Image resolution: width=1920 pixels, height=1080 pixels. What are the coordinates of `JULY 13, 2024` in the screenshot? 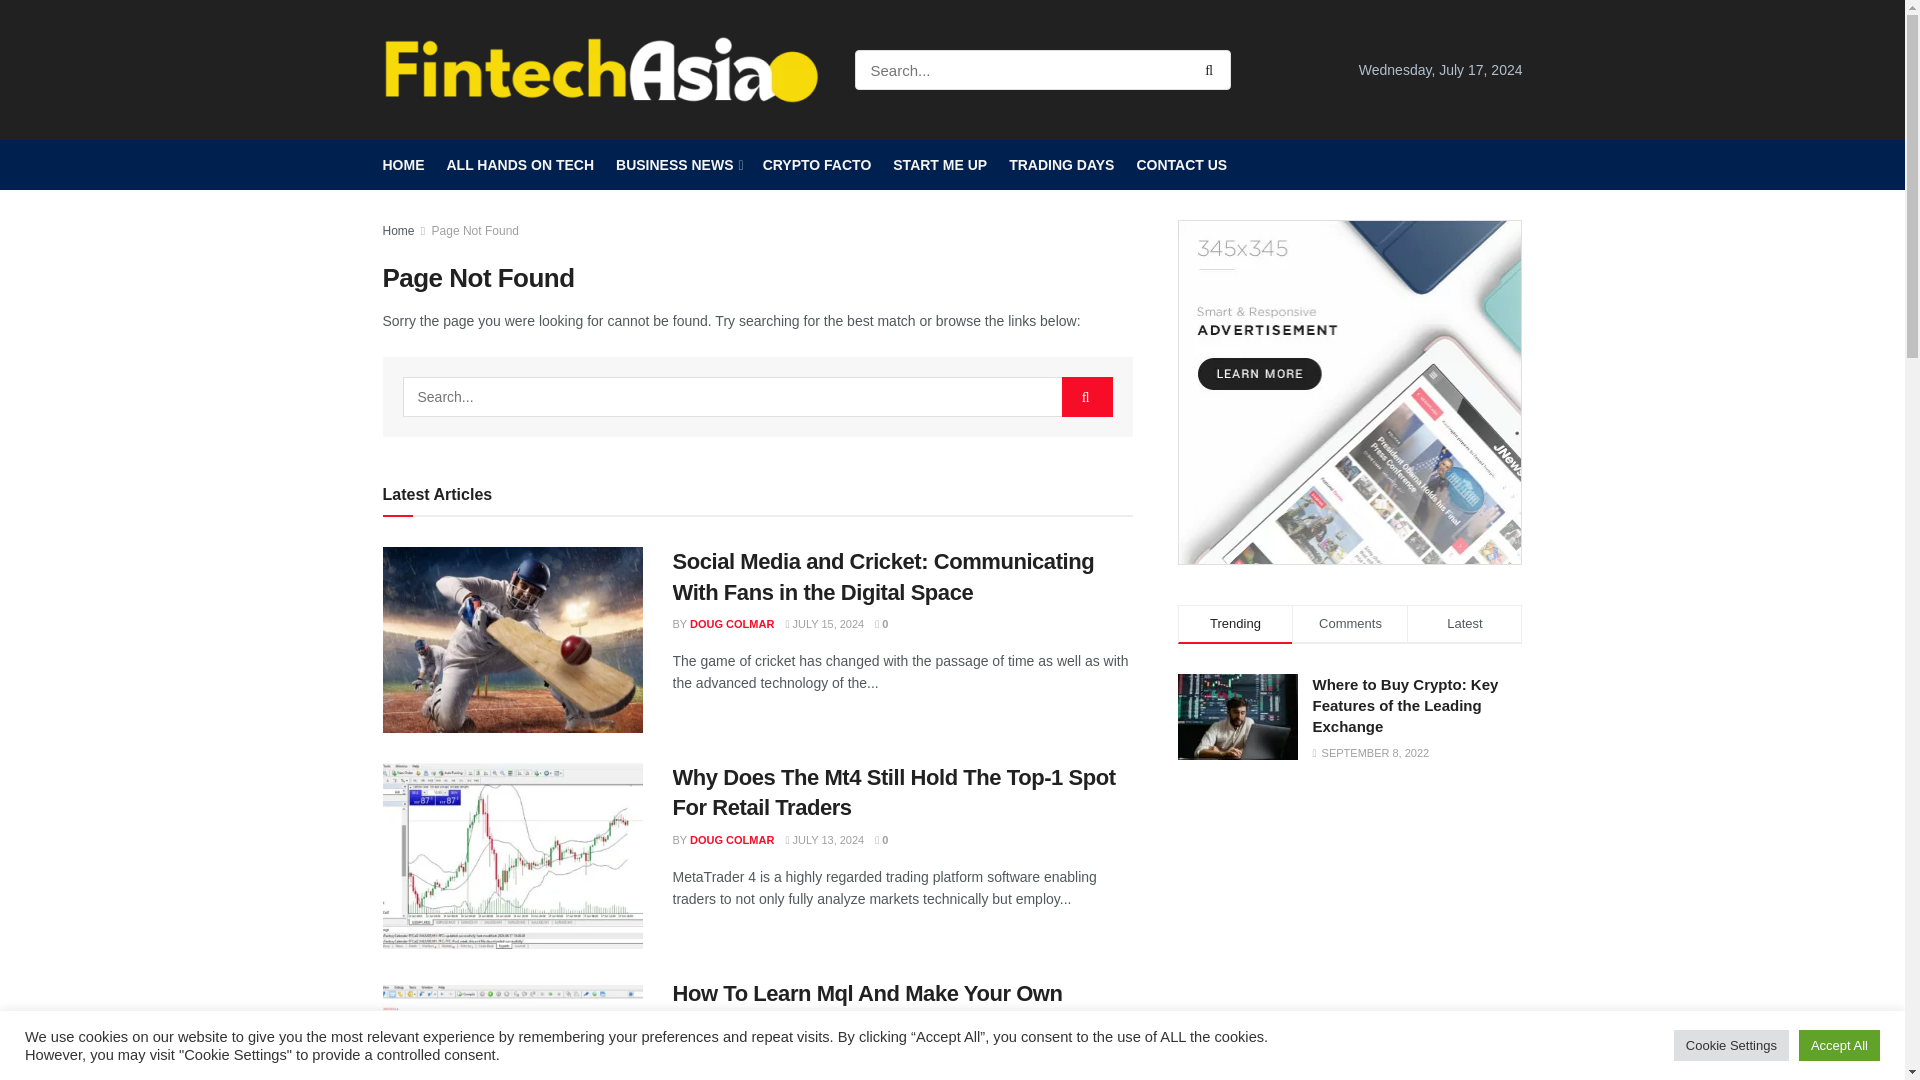 It's located at (824, 839).